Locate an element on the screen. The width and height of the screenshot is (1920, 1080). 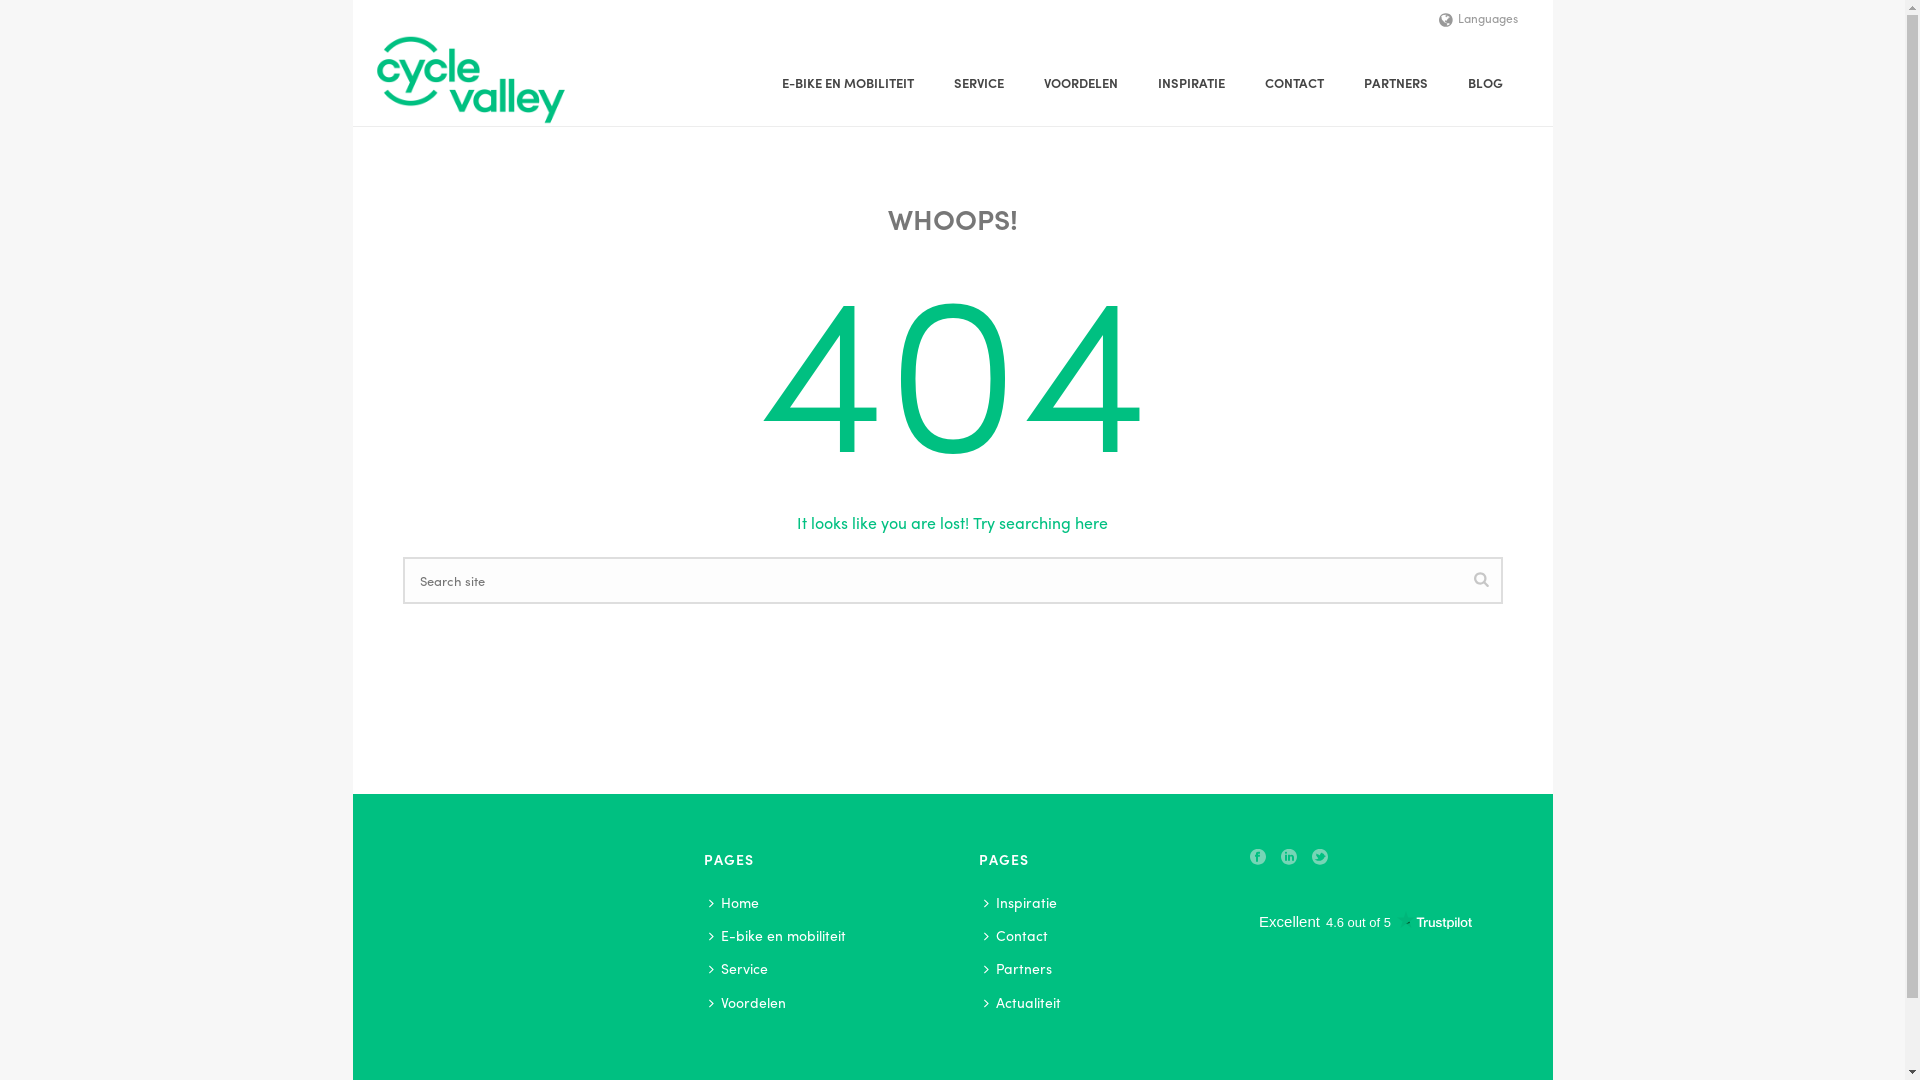
CONTACT is located at coordinates (1294, 83).